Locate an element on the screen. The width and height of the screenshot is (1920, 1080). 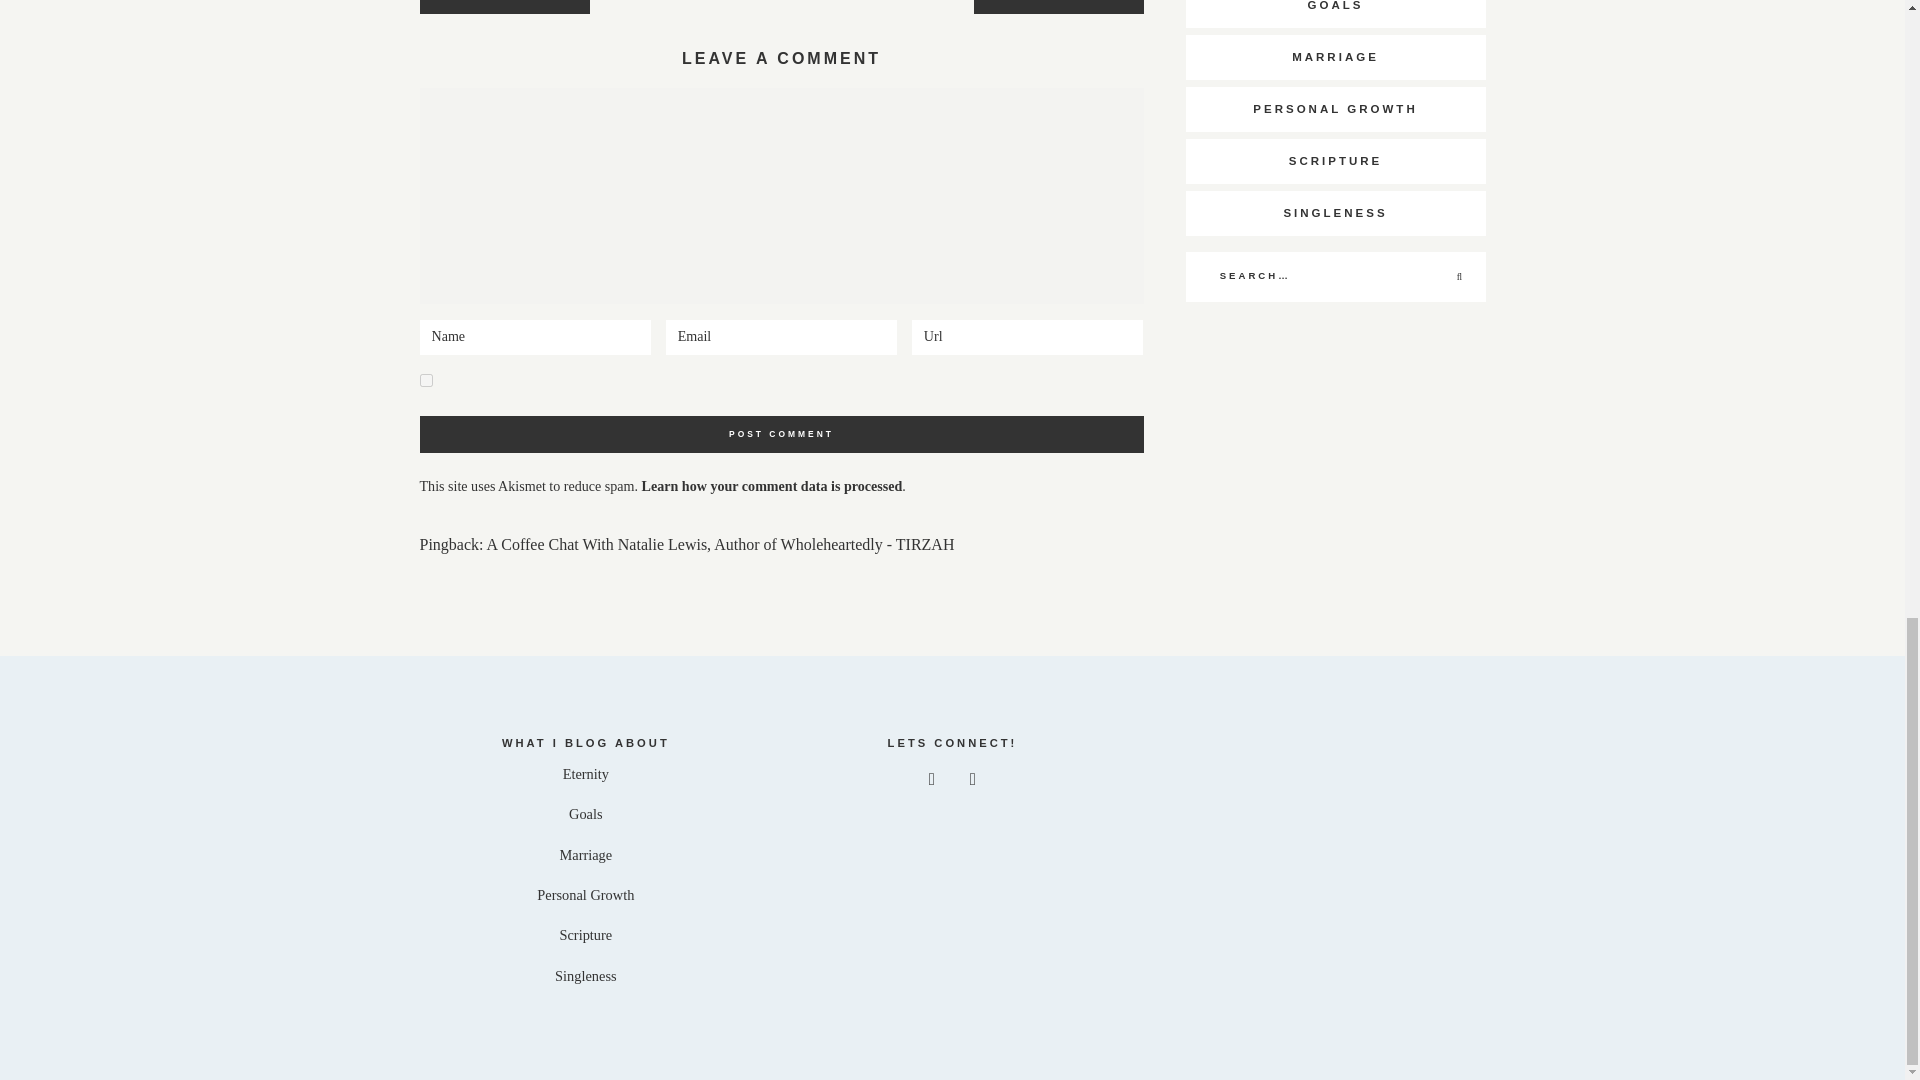
Scripture is located at coordinates (585, 934).